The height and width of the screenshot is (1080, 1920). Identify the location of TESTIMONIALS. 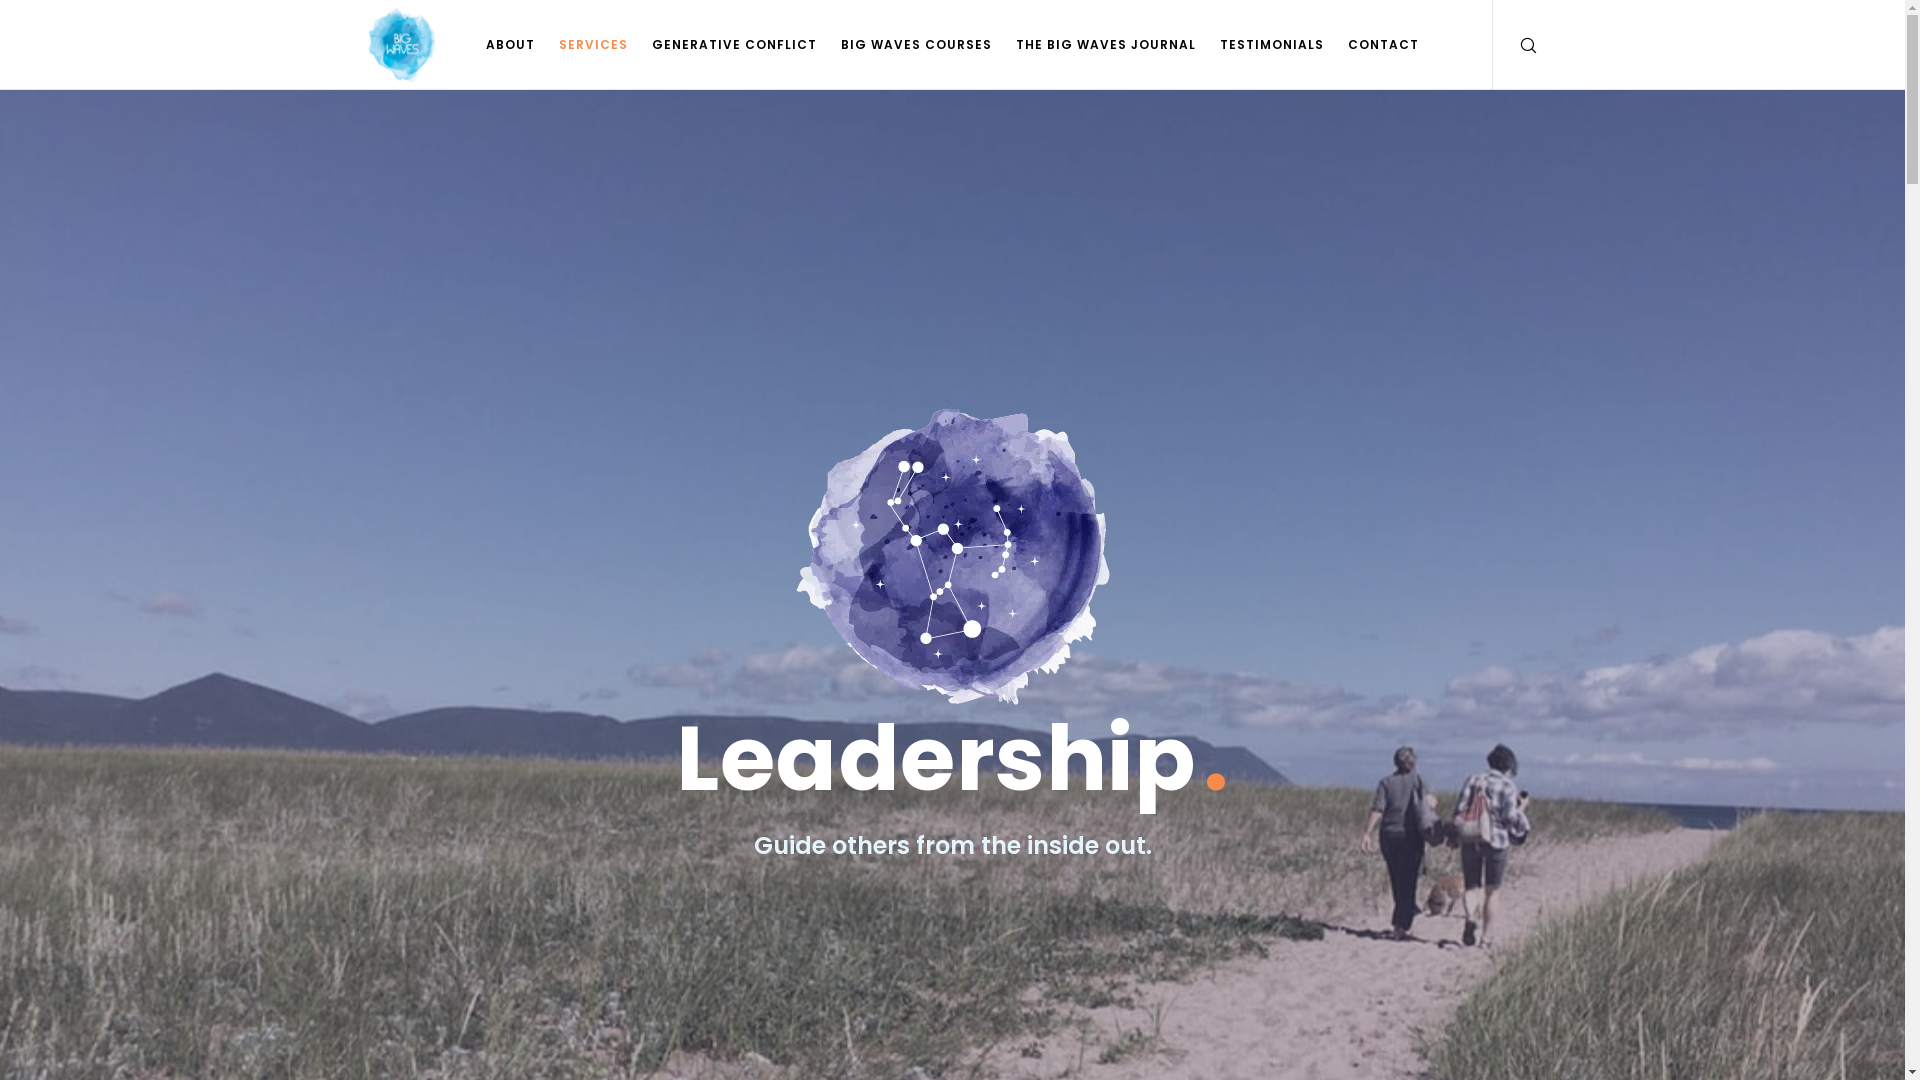
(1272, 45).